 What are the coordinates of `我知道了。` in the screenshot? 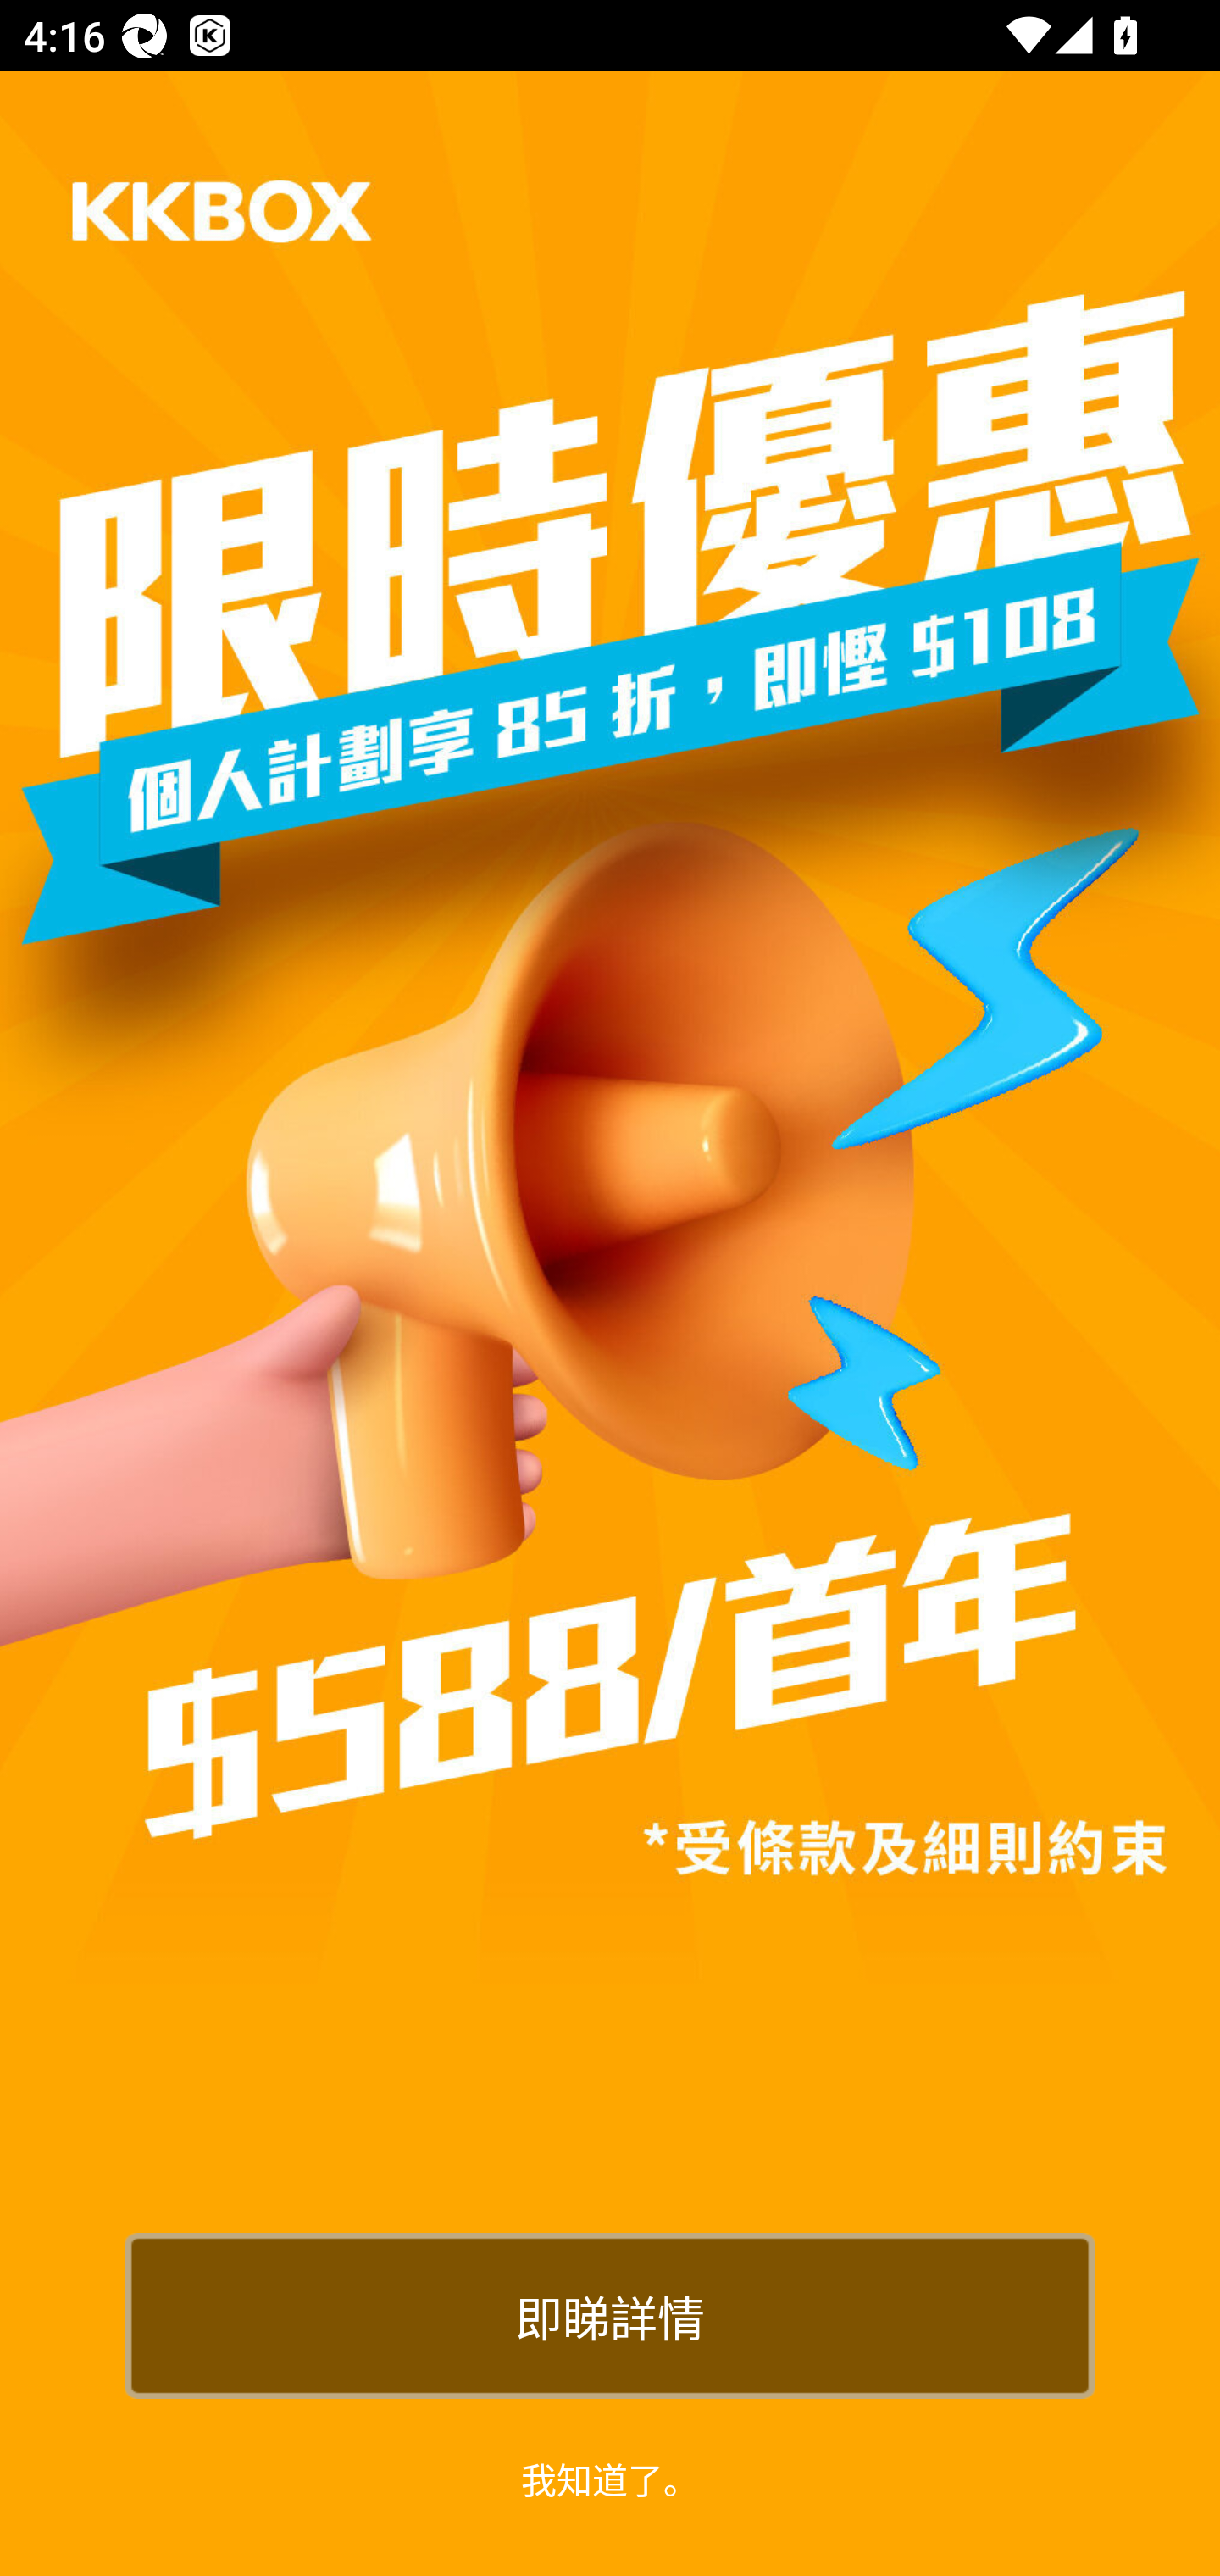 It's located at (610, 2478).